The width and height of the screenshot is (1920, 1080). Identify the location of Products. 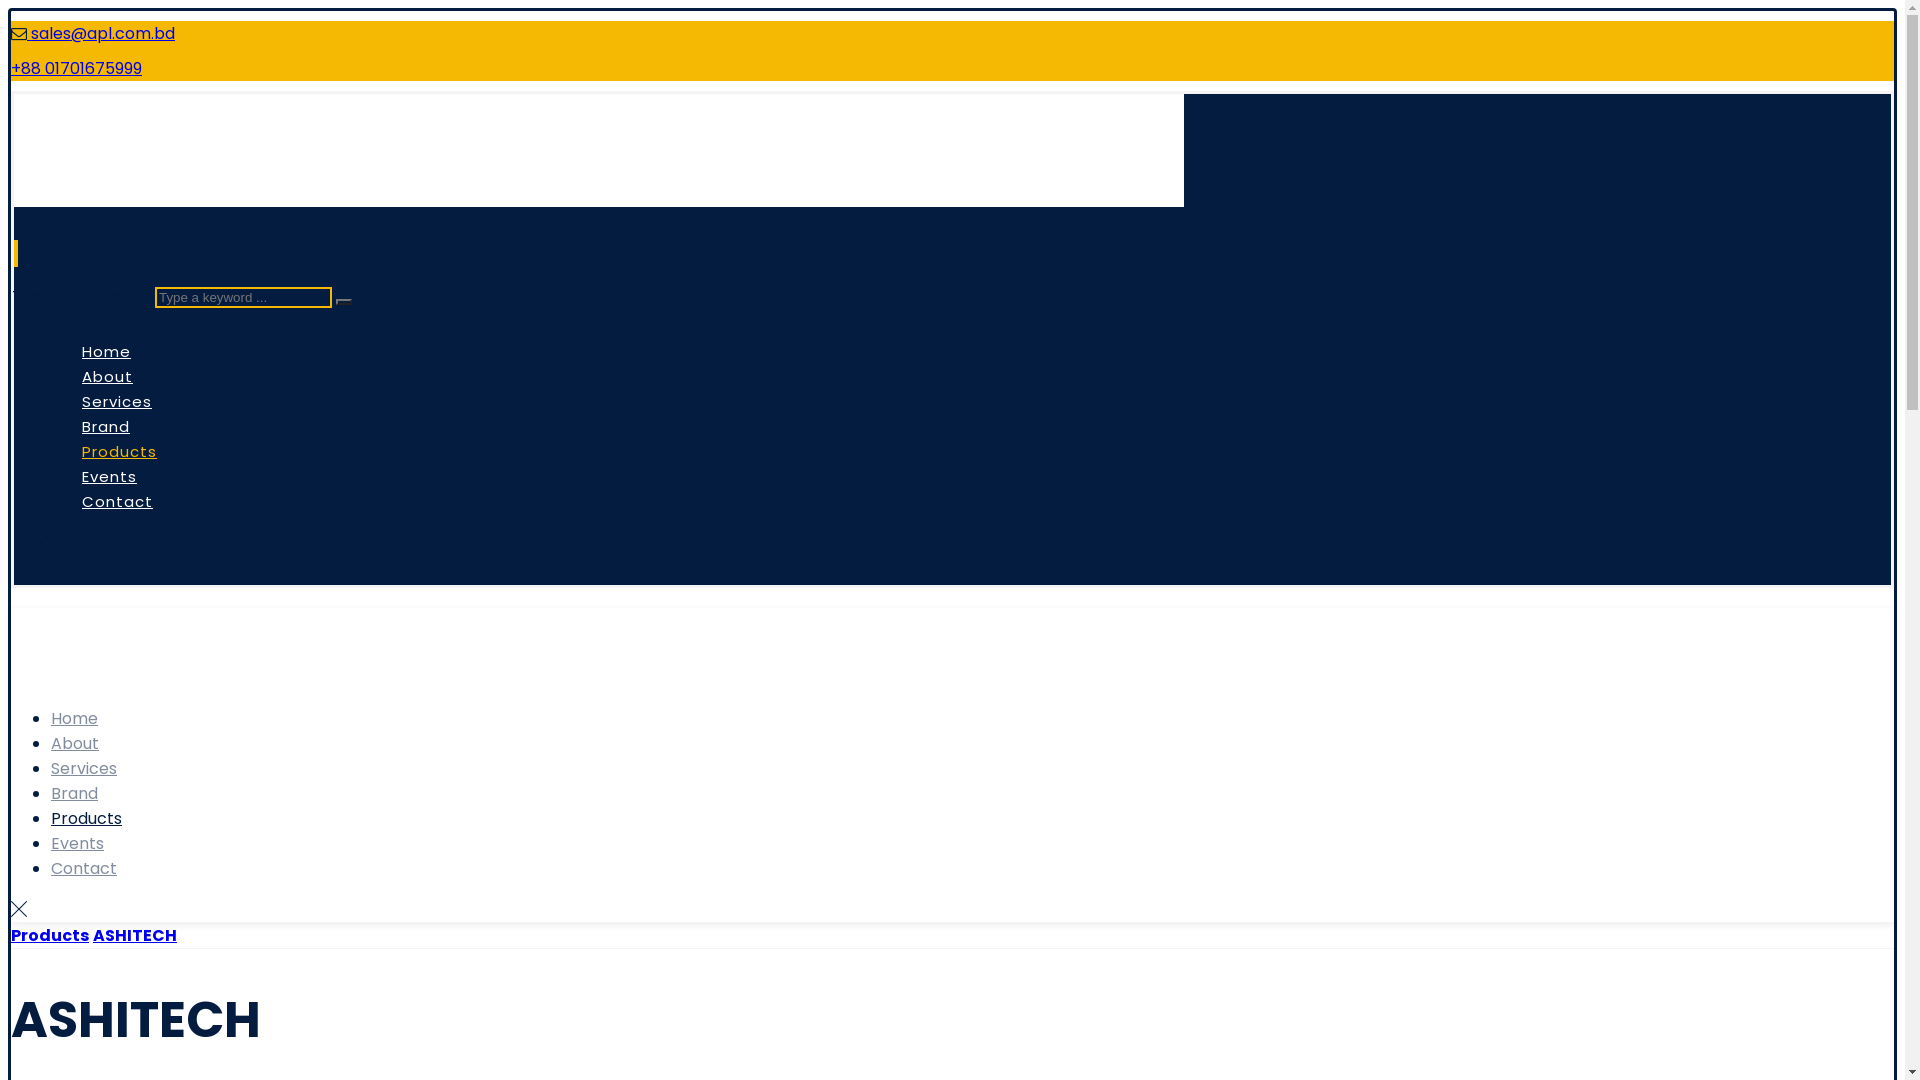
(86, 818).